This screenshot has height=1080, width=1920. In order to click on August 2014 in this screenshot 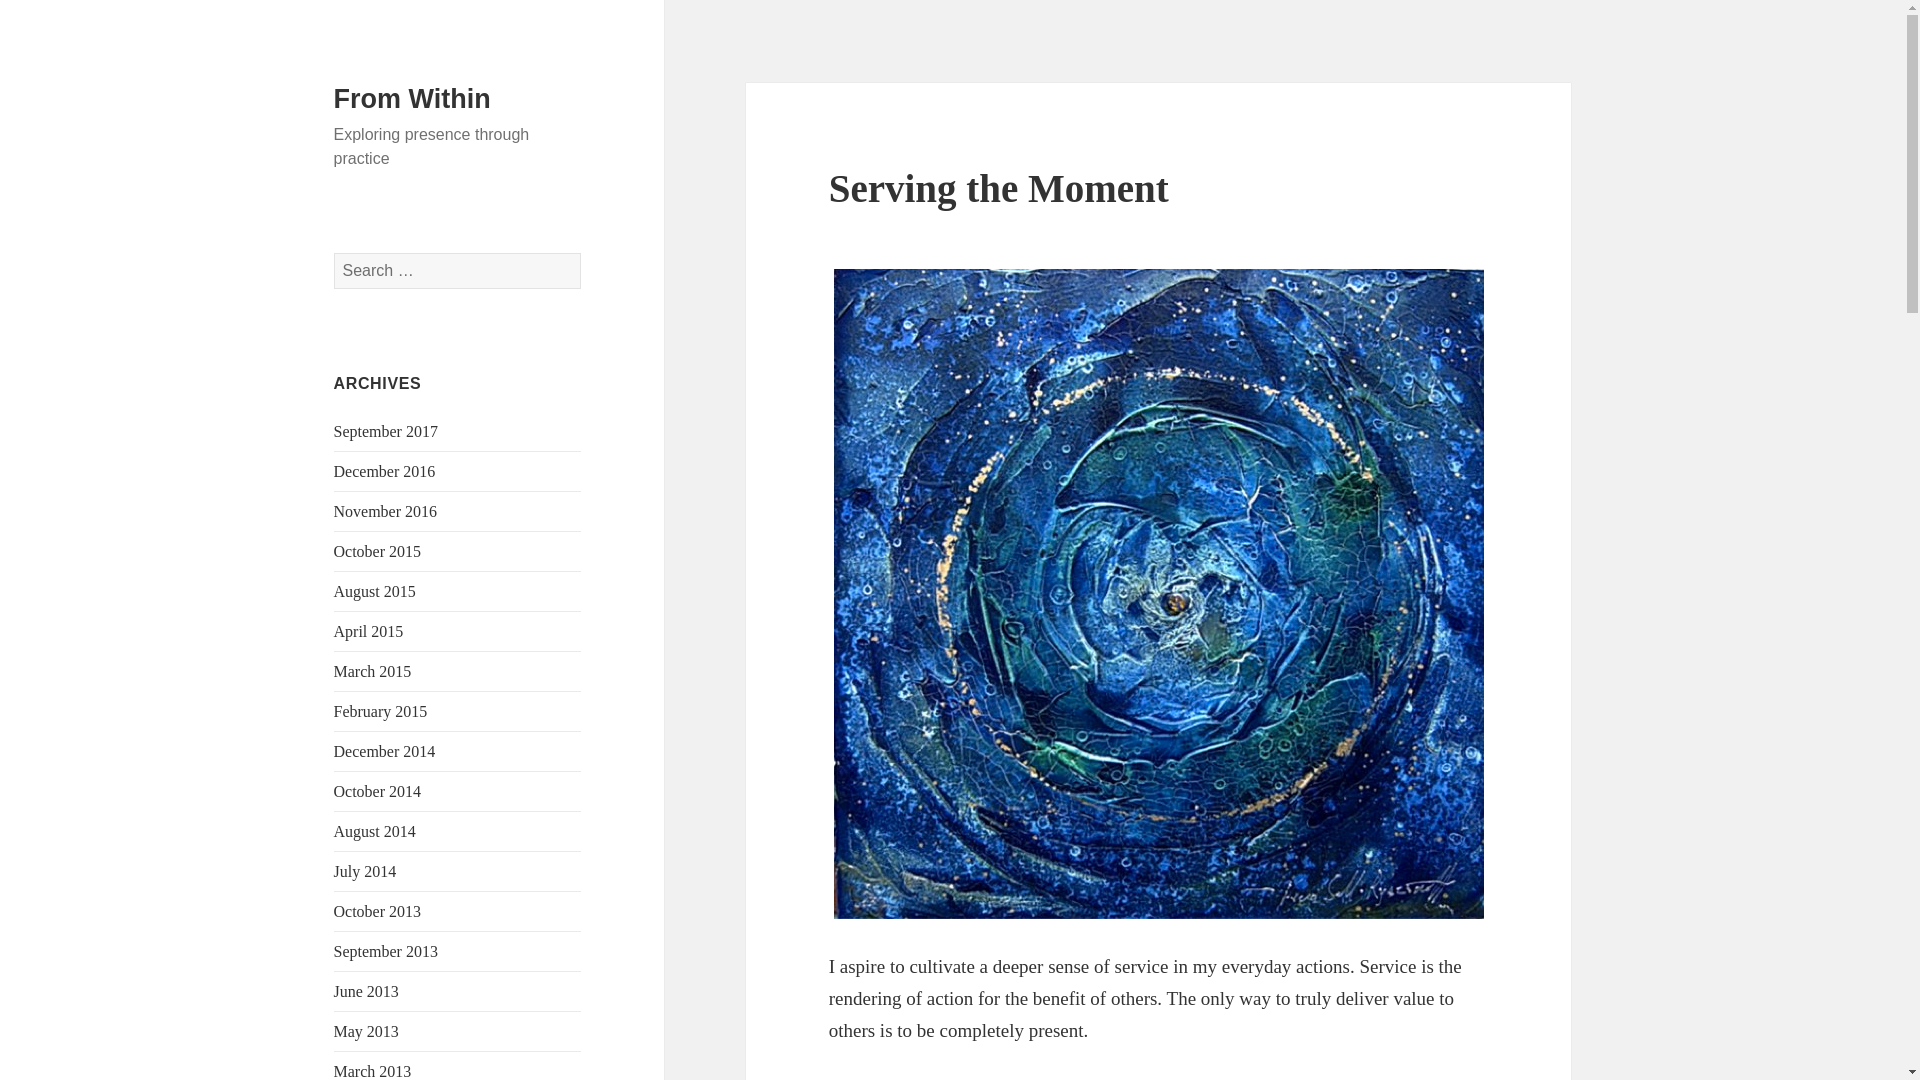, I will do `click(375, 831)`.